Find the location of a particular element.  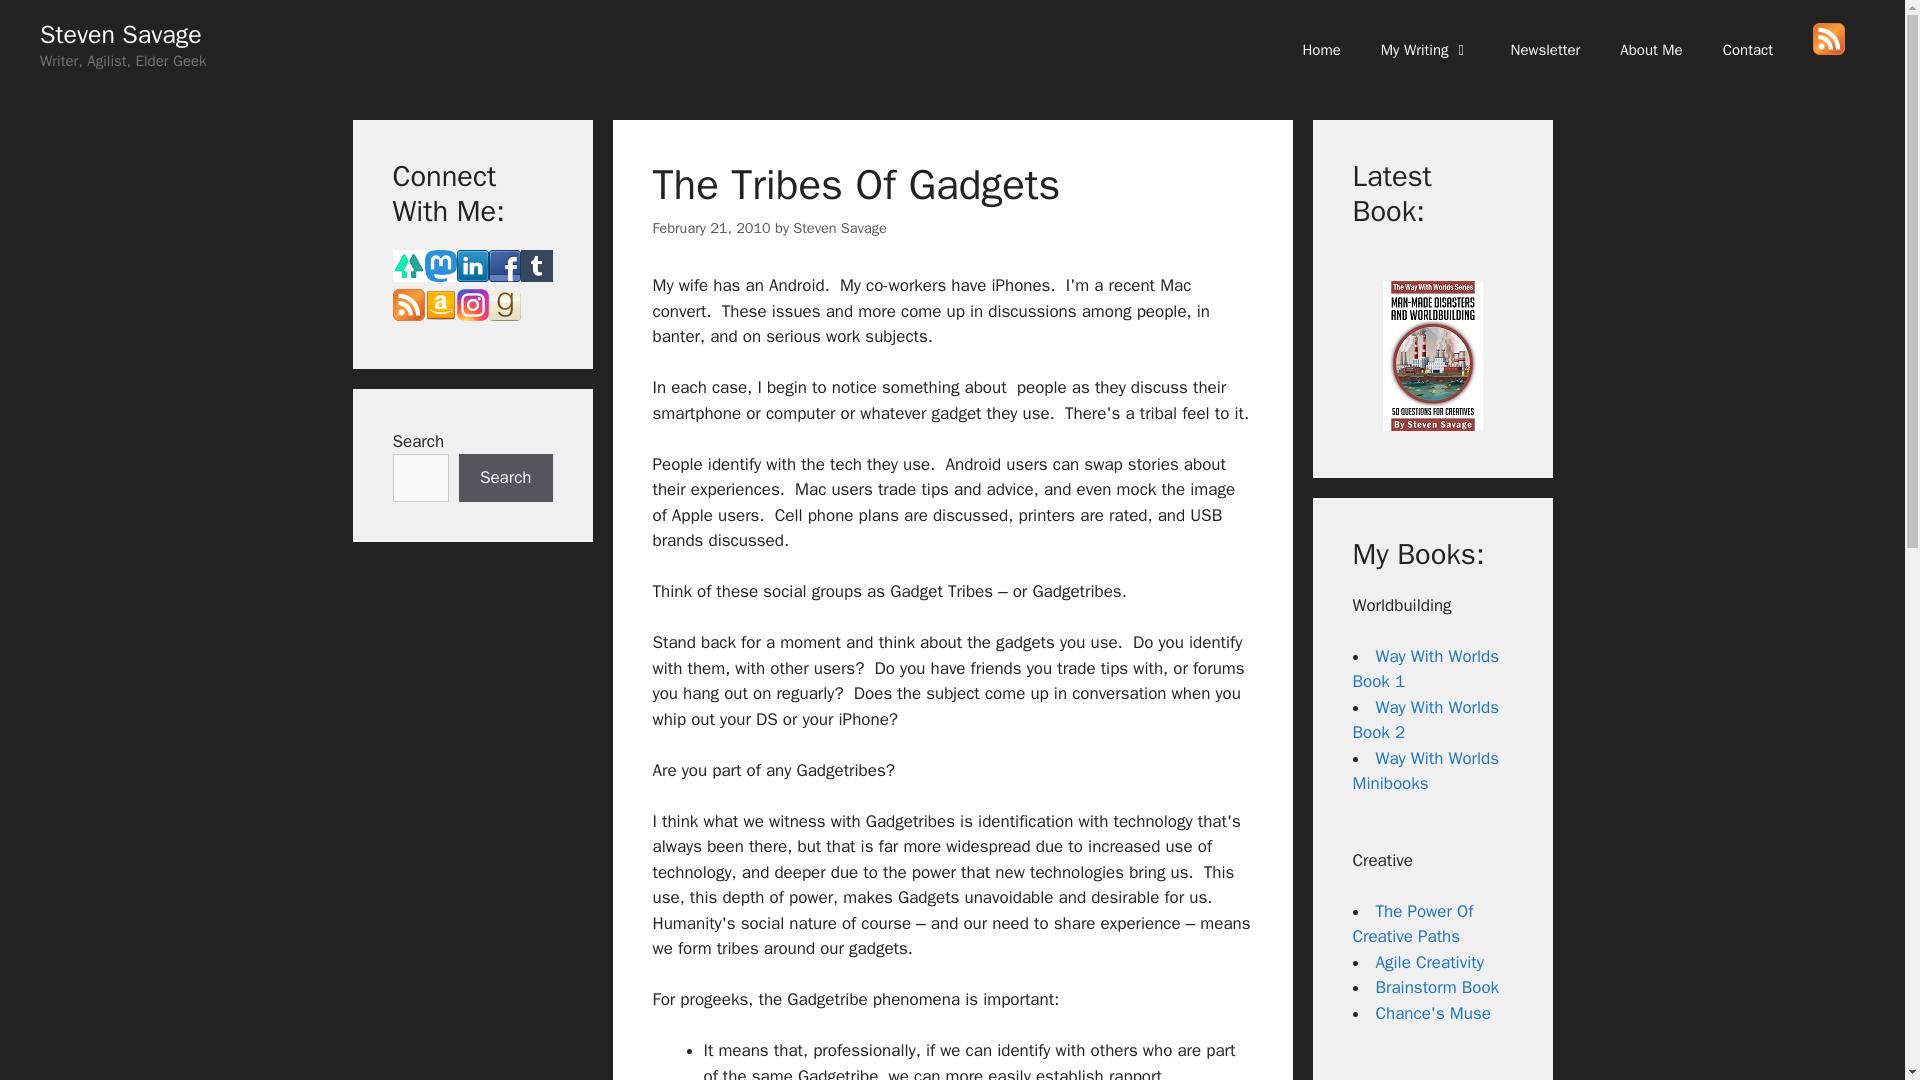

Way With Worlds Book 2 is located at coordinates (1425, 720).